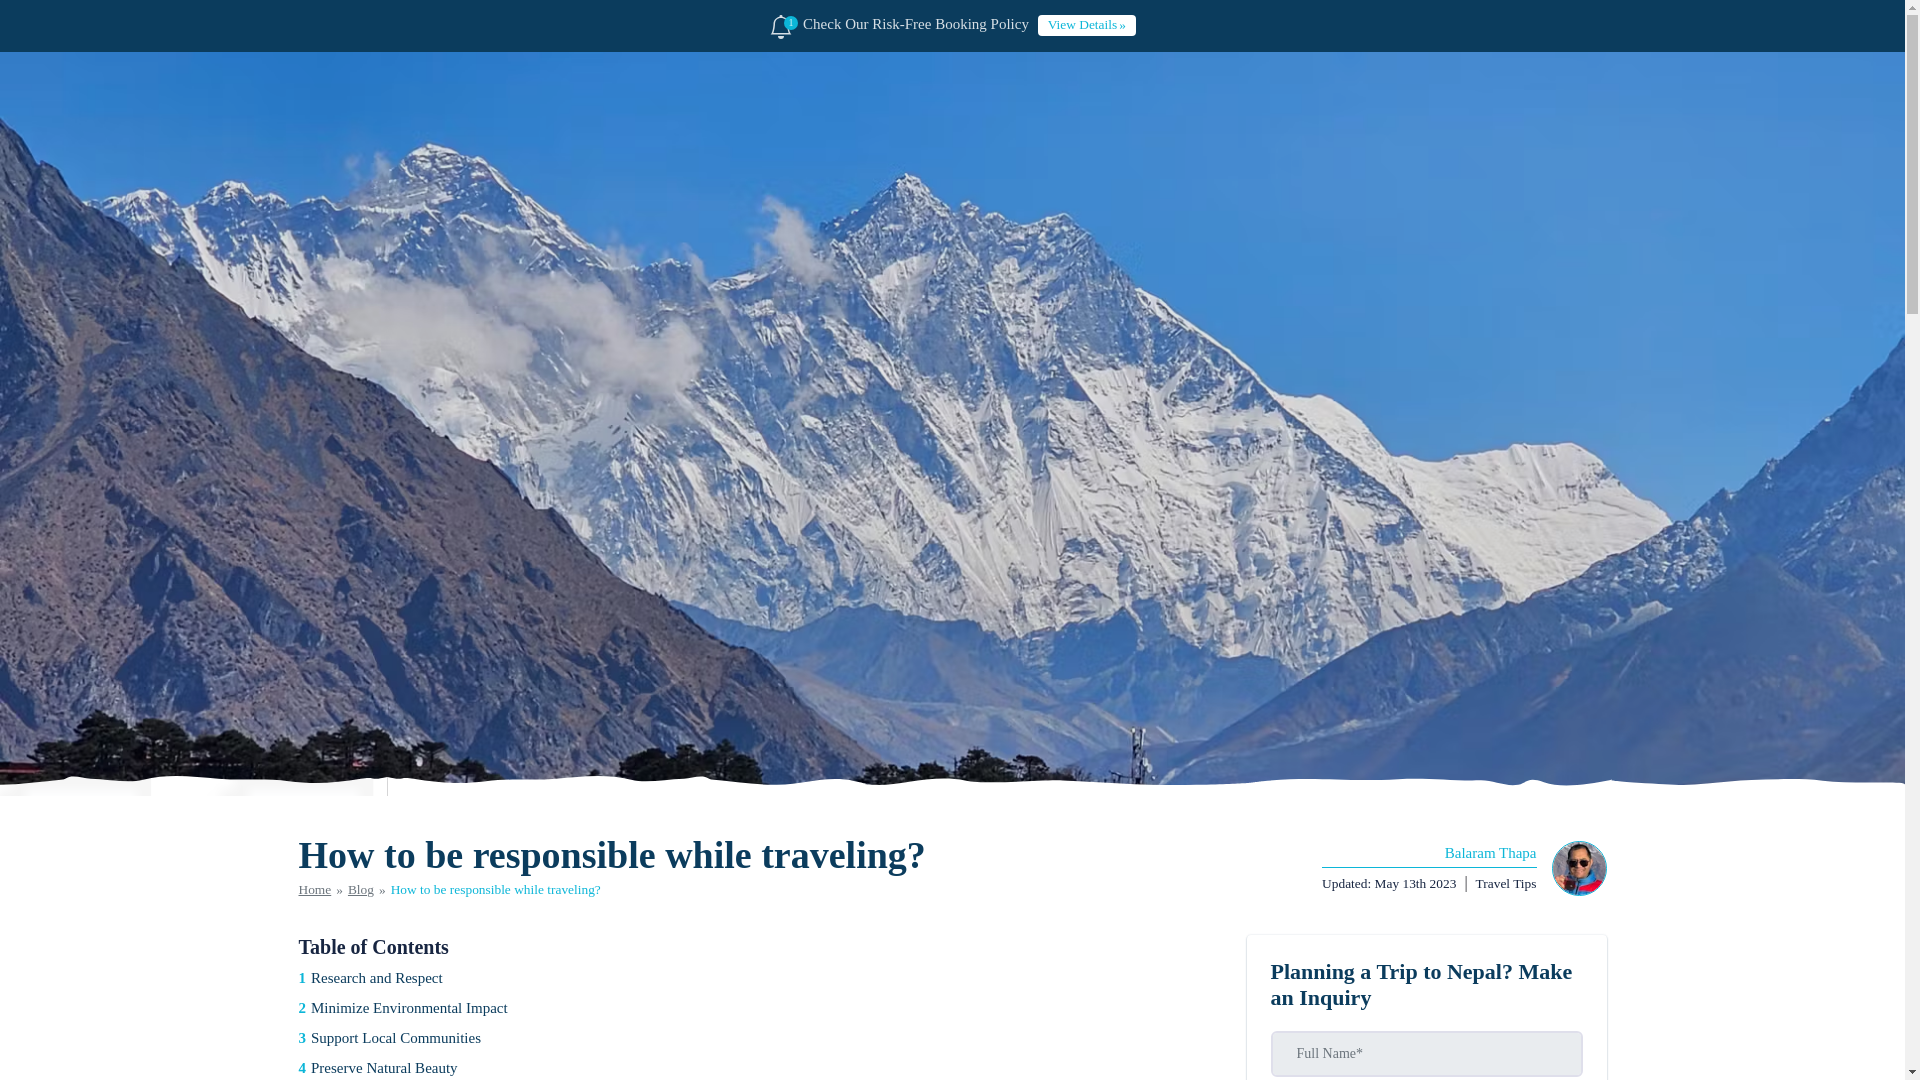  Describe the element at coordinates (1506, 883) in the screenshot. I see `Travel Tips` at that location.